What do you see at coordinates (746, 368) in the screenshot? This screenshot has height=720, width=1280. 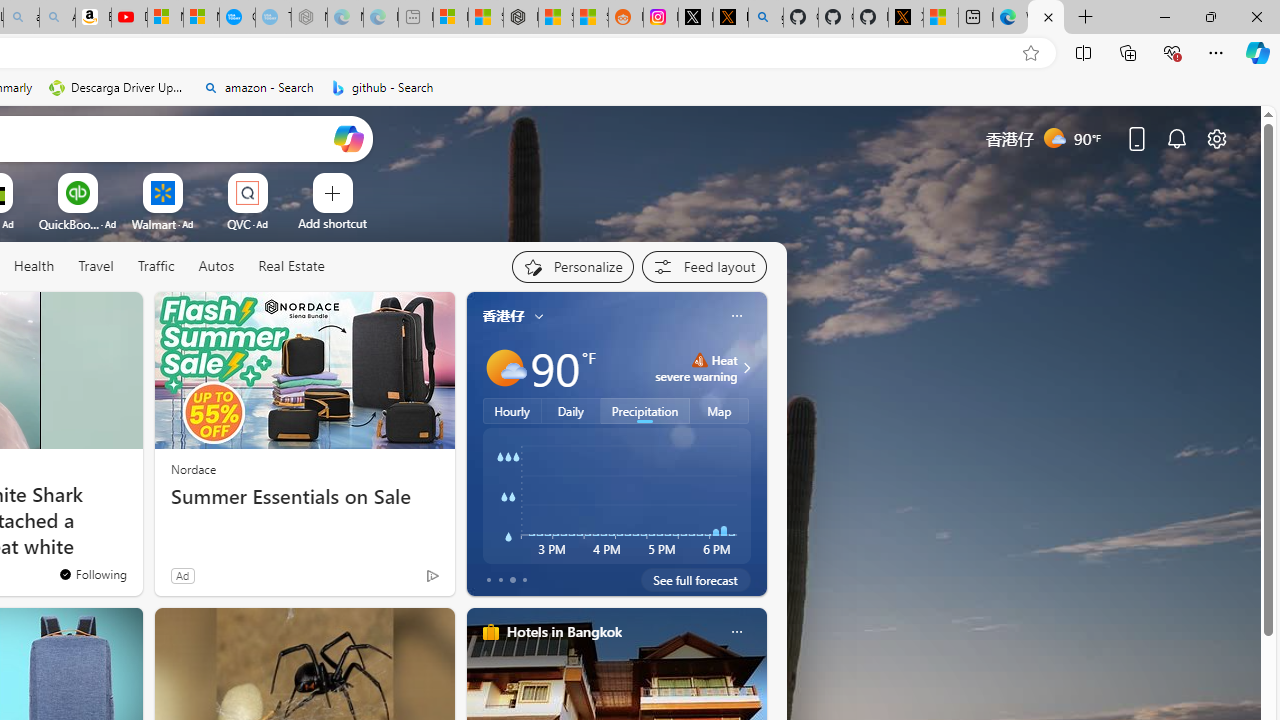 I see `Class: weather-arrow-glyph` at bounding box center [746, 368].